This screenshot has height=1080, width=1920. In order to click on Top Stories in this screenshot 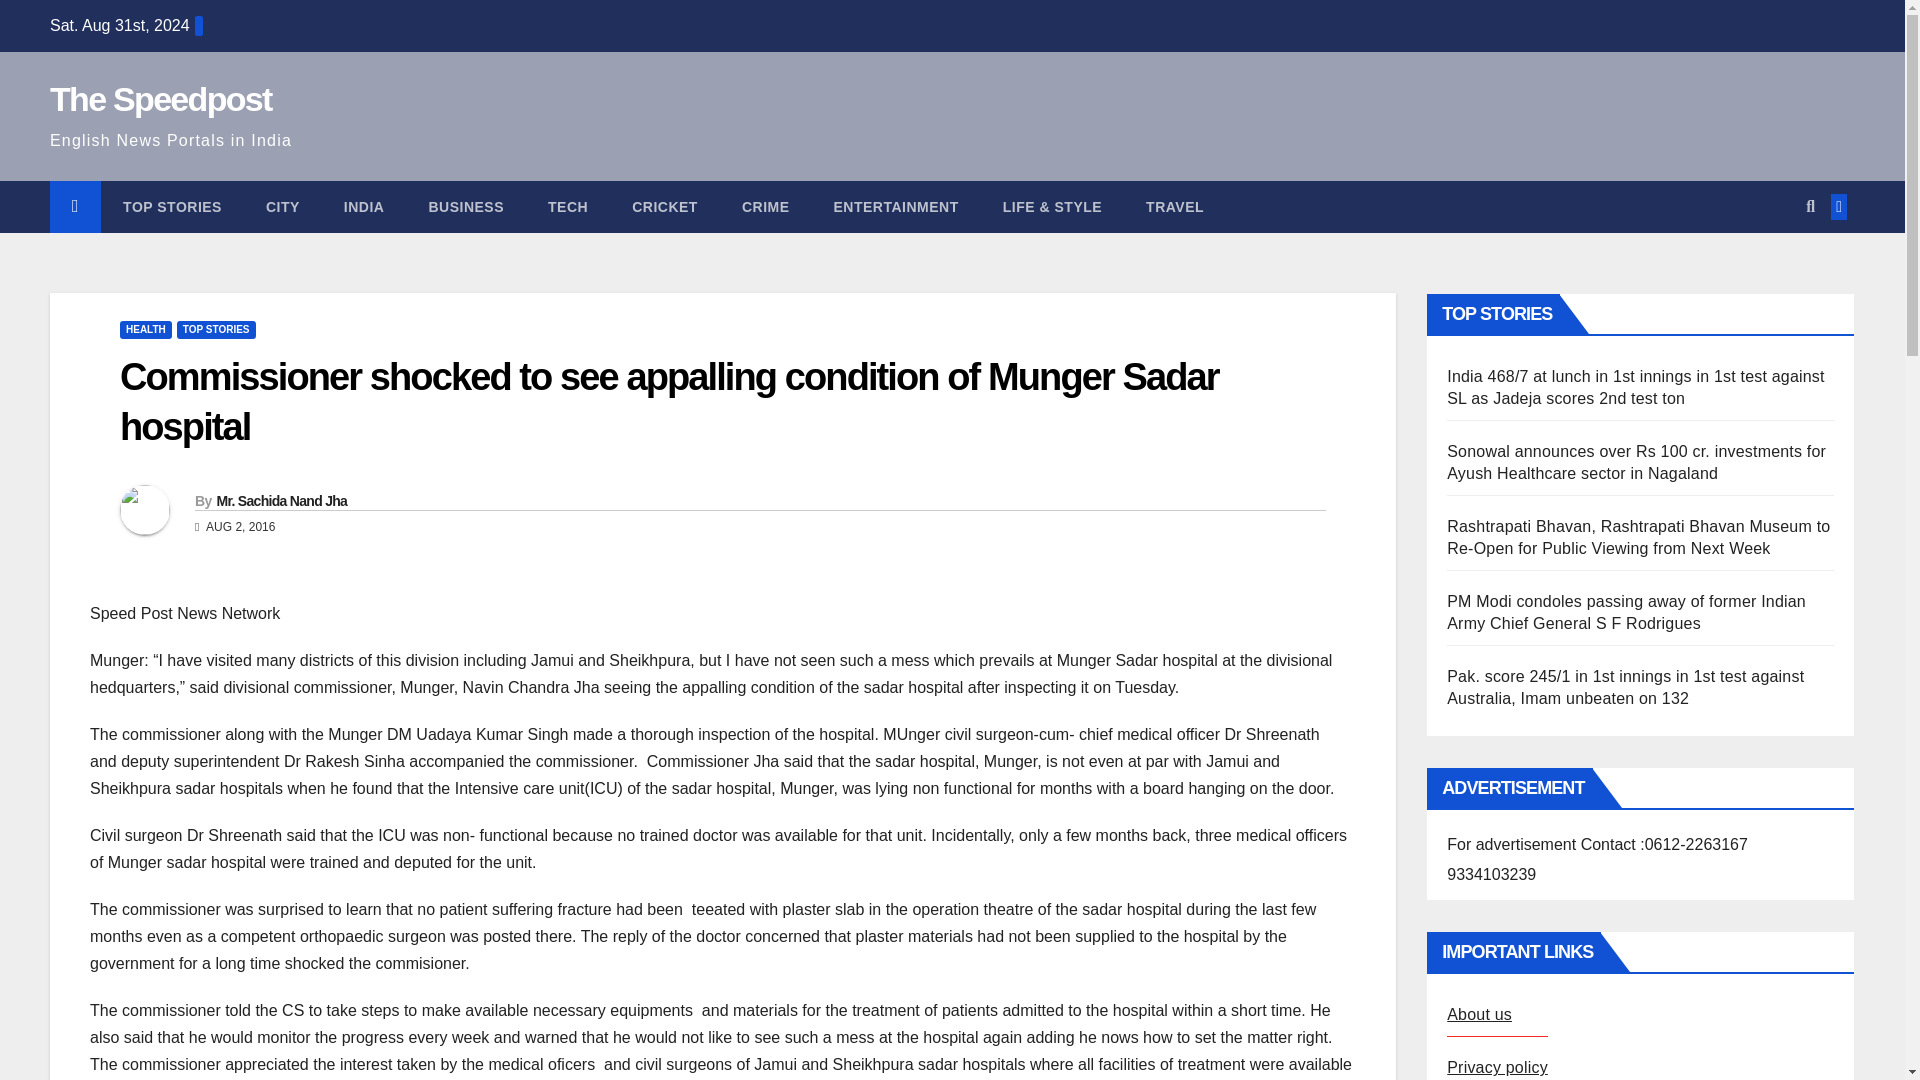, I will do `click(172, 207)`.